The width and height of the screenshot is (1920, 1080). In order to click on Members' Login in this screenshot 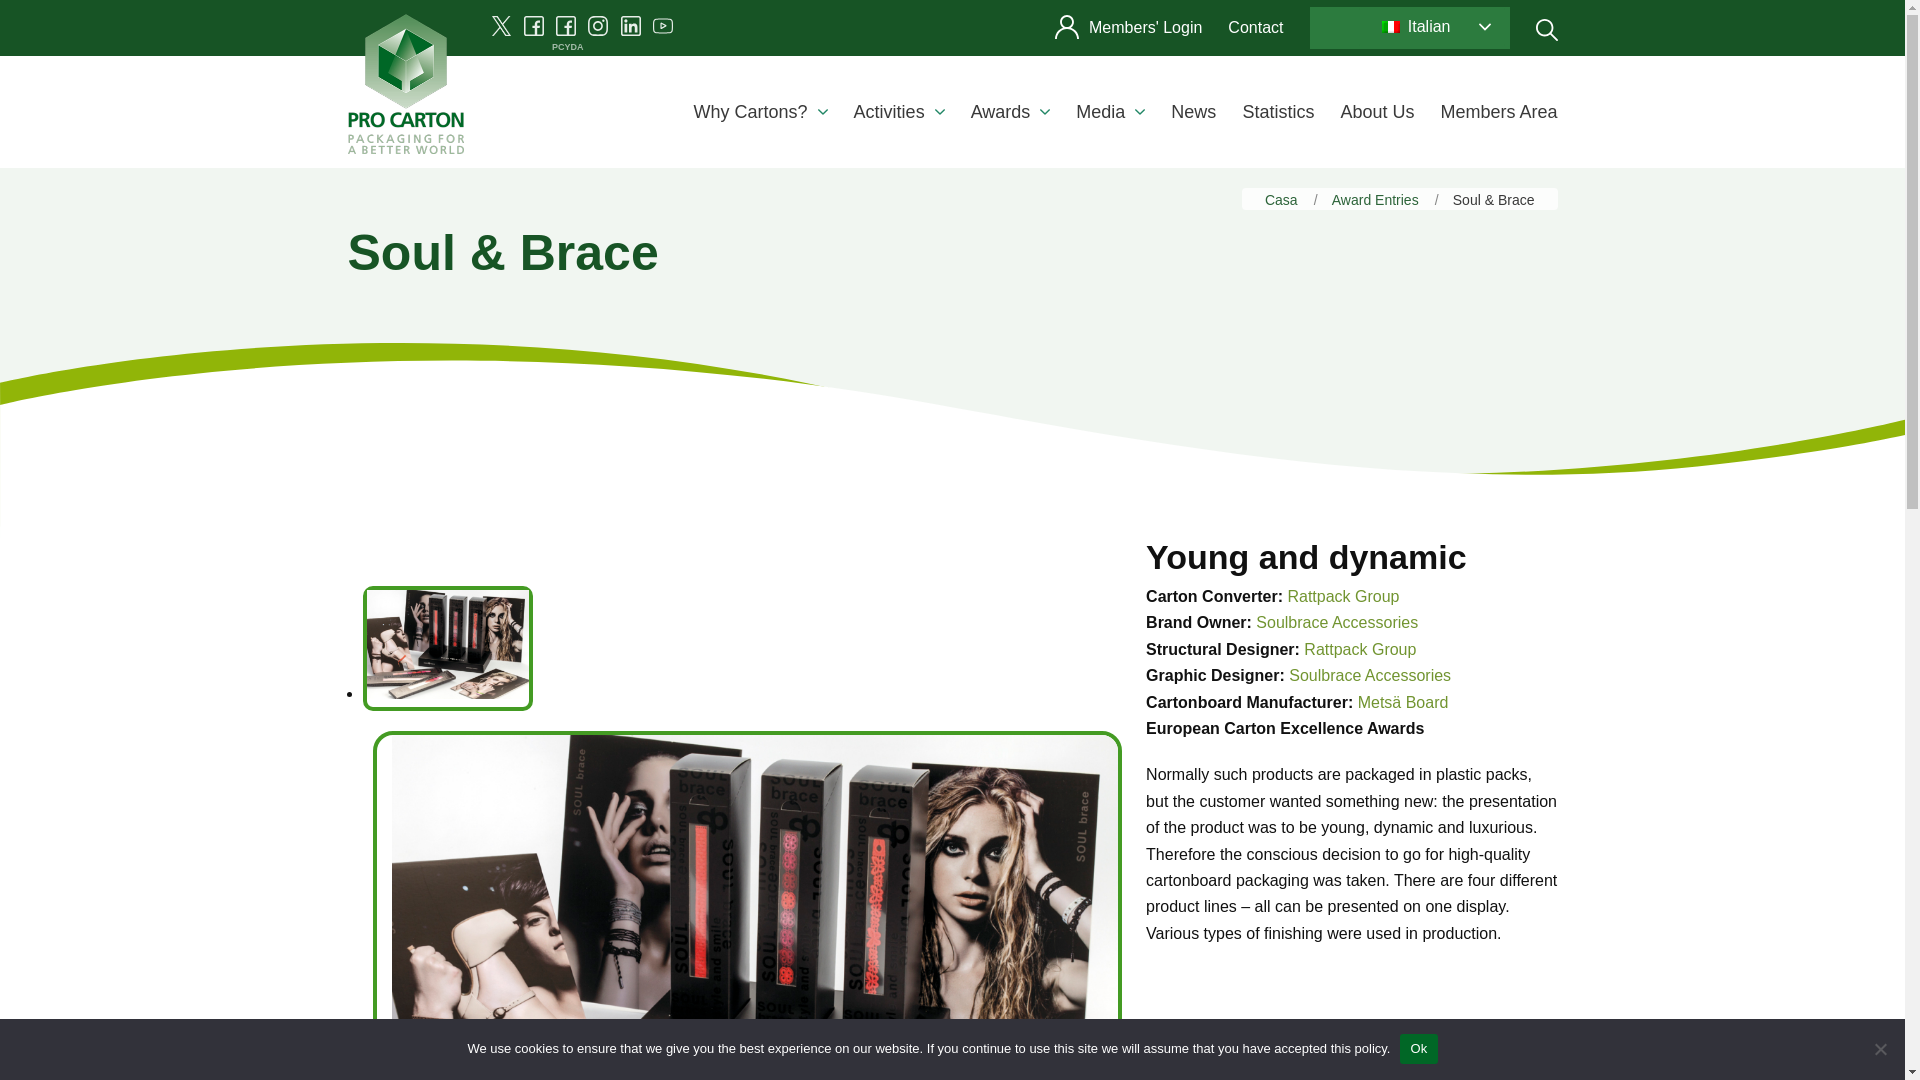, I will do `click(1128, 27)`.